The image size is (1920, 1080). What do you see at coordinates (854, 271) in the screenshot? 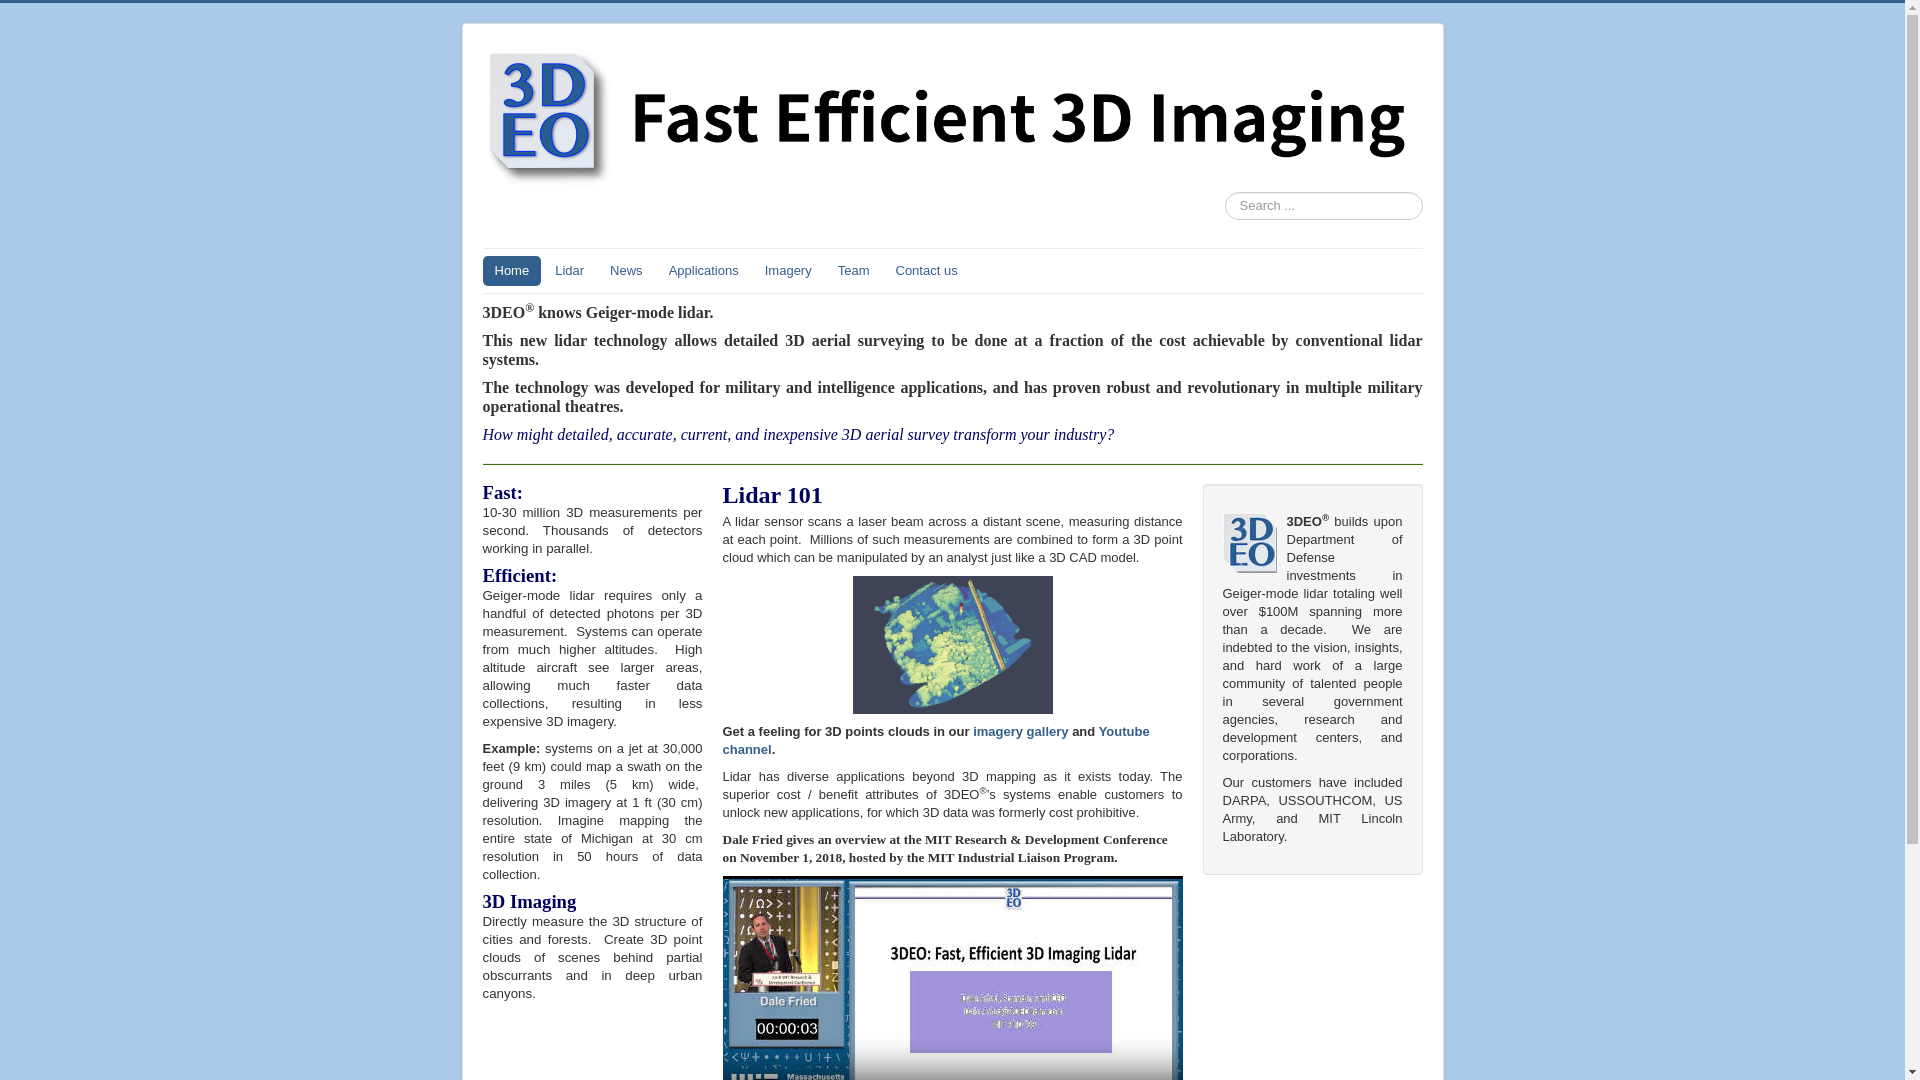
I see `Team` at bounding box center [854, 271].